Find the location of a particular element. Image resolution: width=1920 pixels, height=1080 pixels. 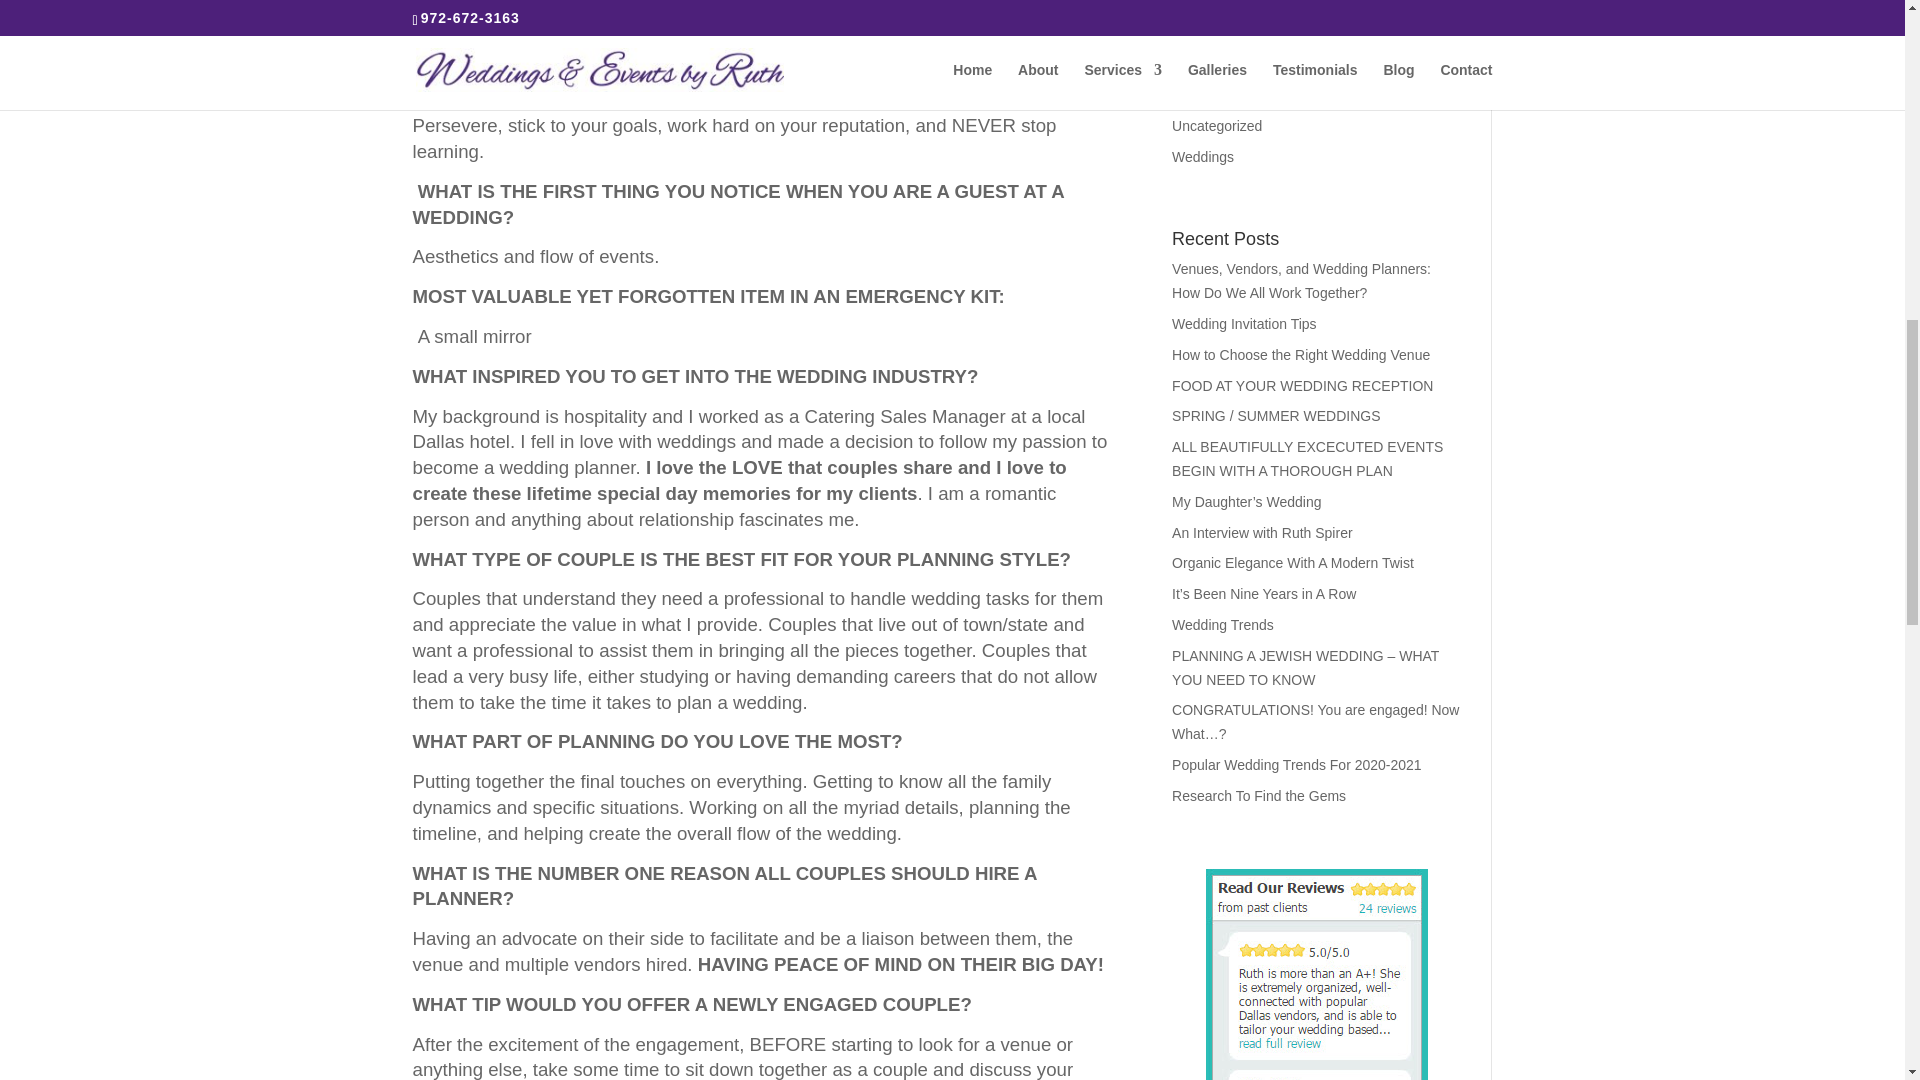

How to Choose the Right Wedding Venue is located at coordinates (1300, 354).